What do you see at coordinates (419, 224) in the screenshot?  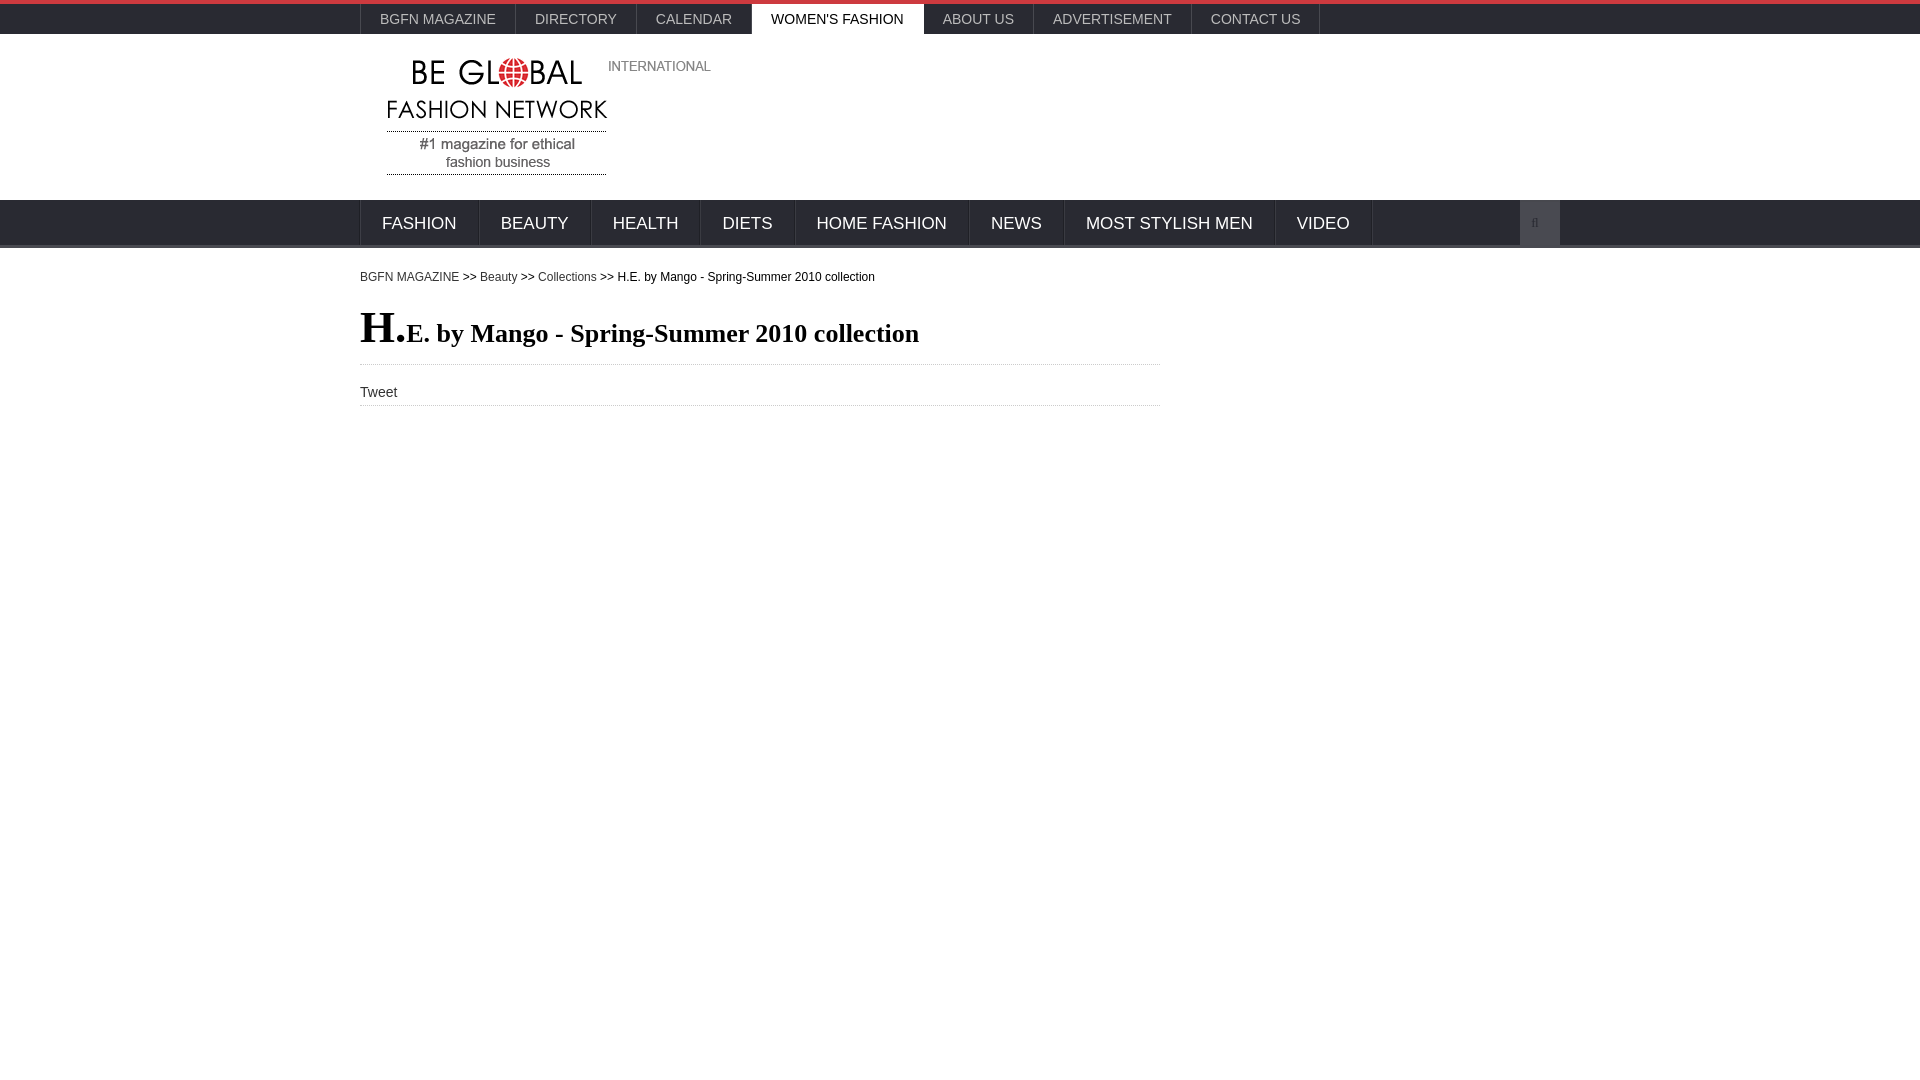 I see `FASHION` at bounding box center [419, 224].